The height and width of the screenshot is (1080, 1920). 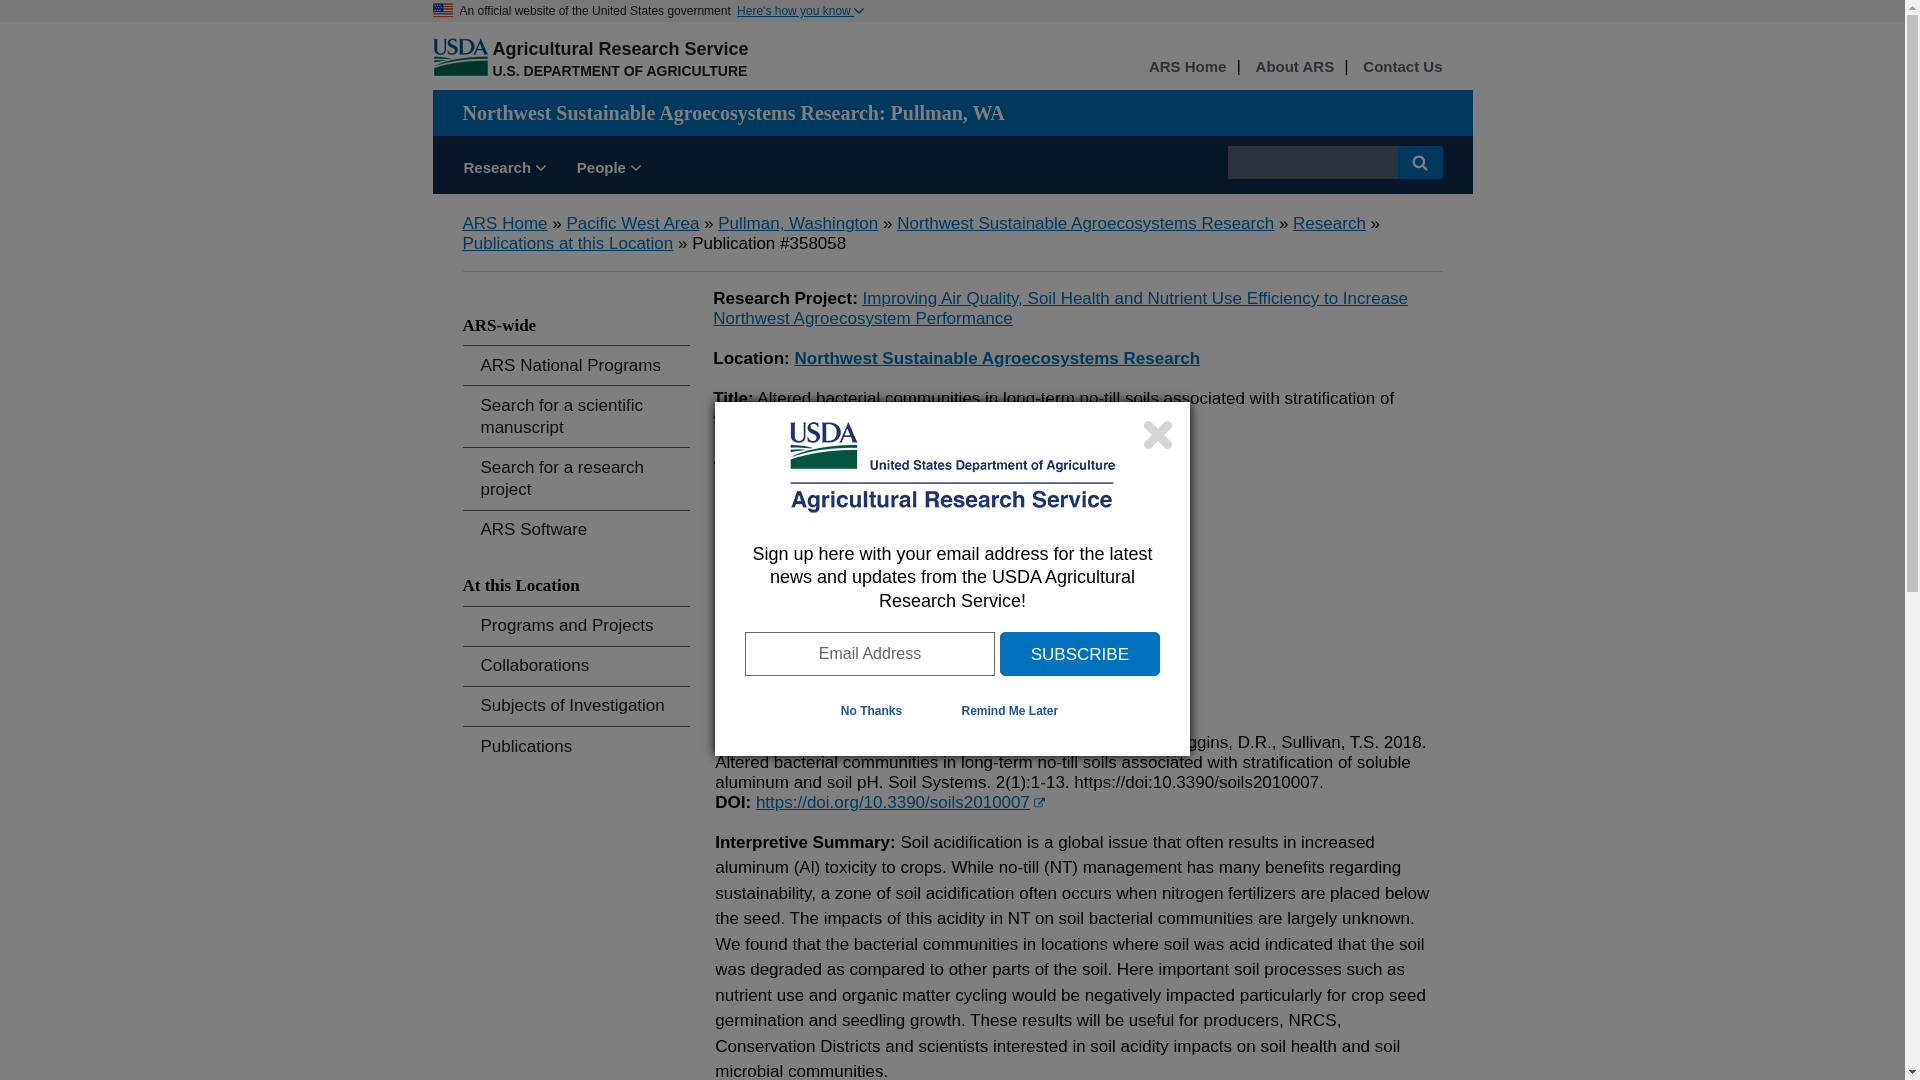 I want to click on Publications, so click(x=576, y=746).